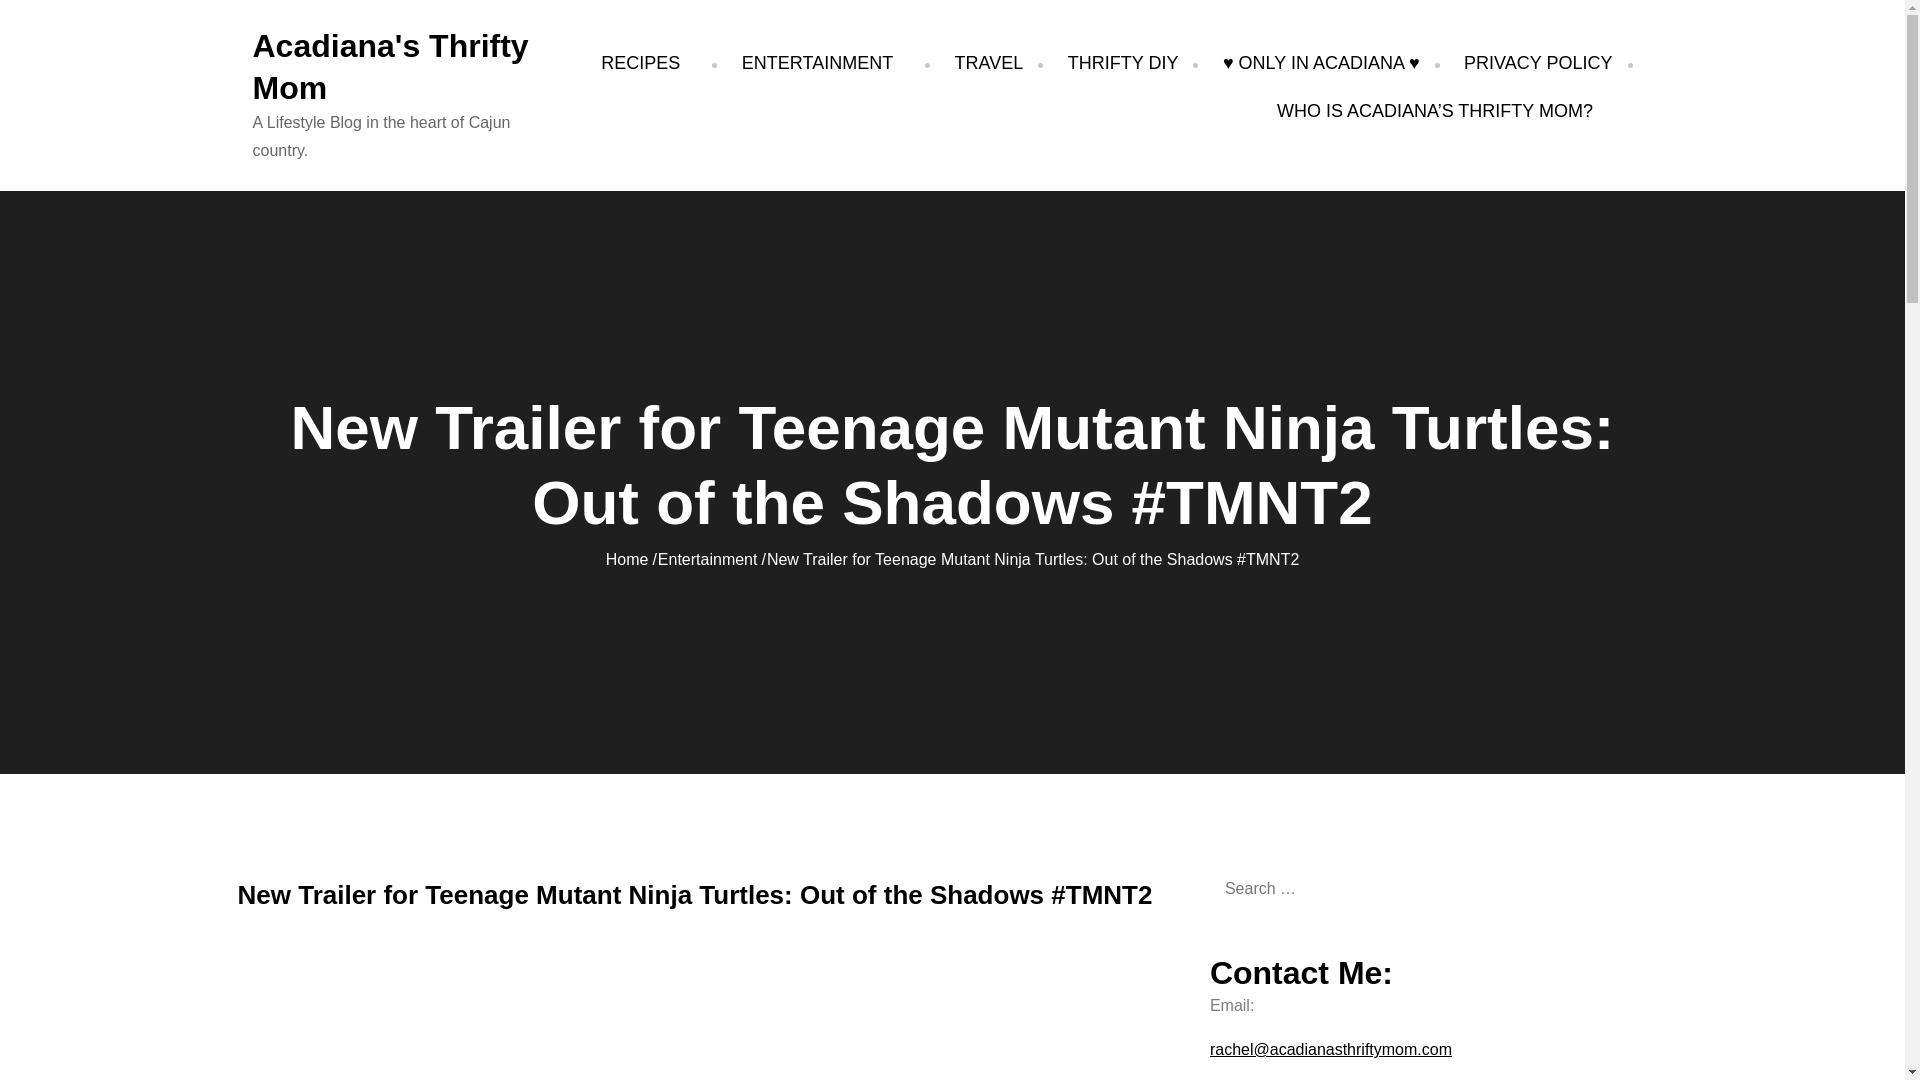 The height and width of the screenshot is (1080, 1920). What do you see at coordinates (826, 62) in the screenshot?
I see `ENTERTAINMENT` at bounding box center [826, 62].